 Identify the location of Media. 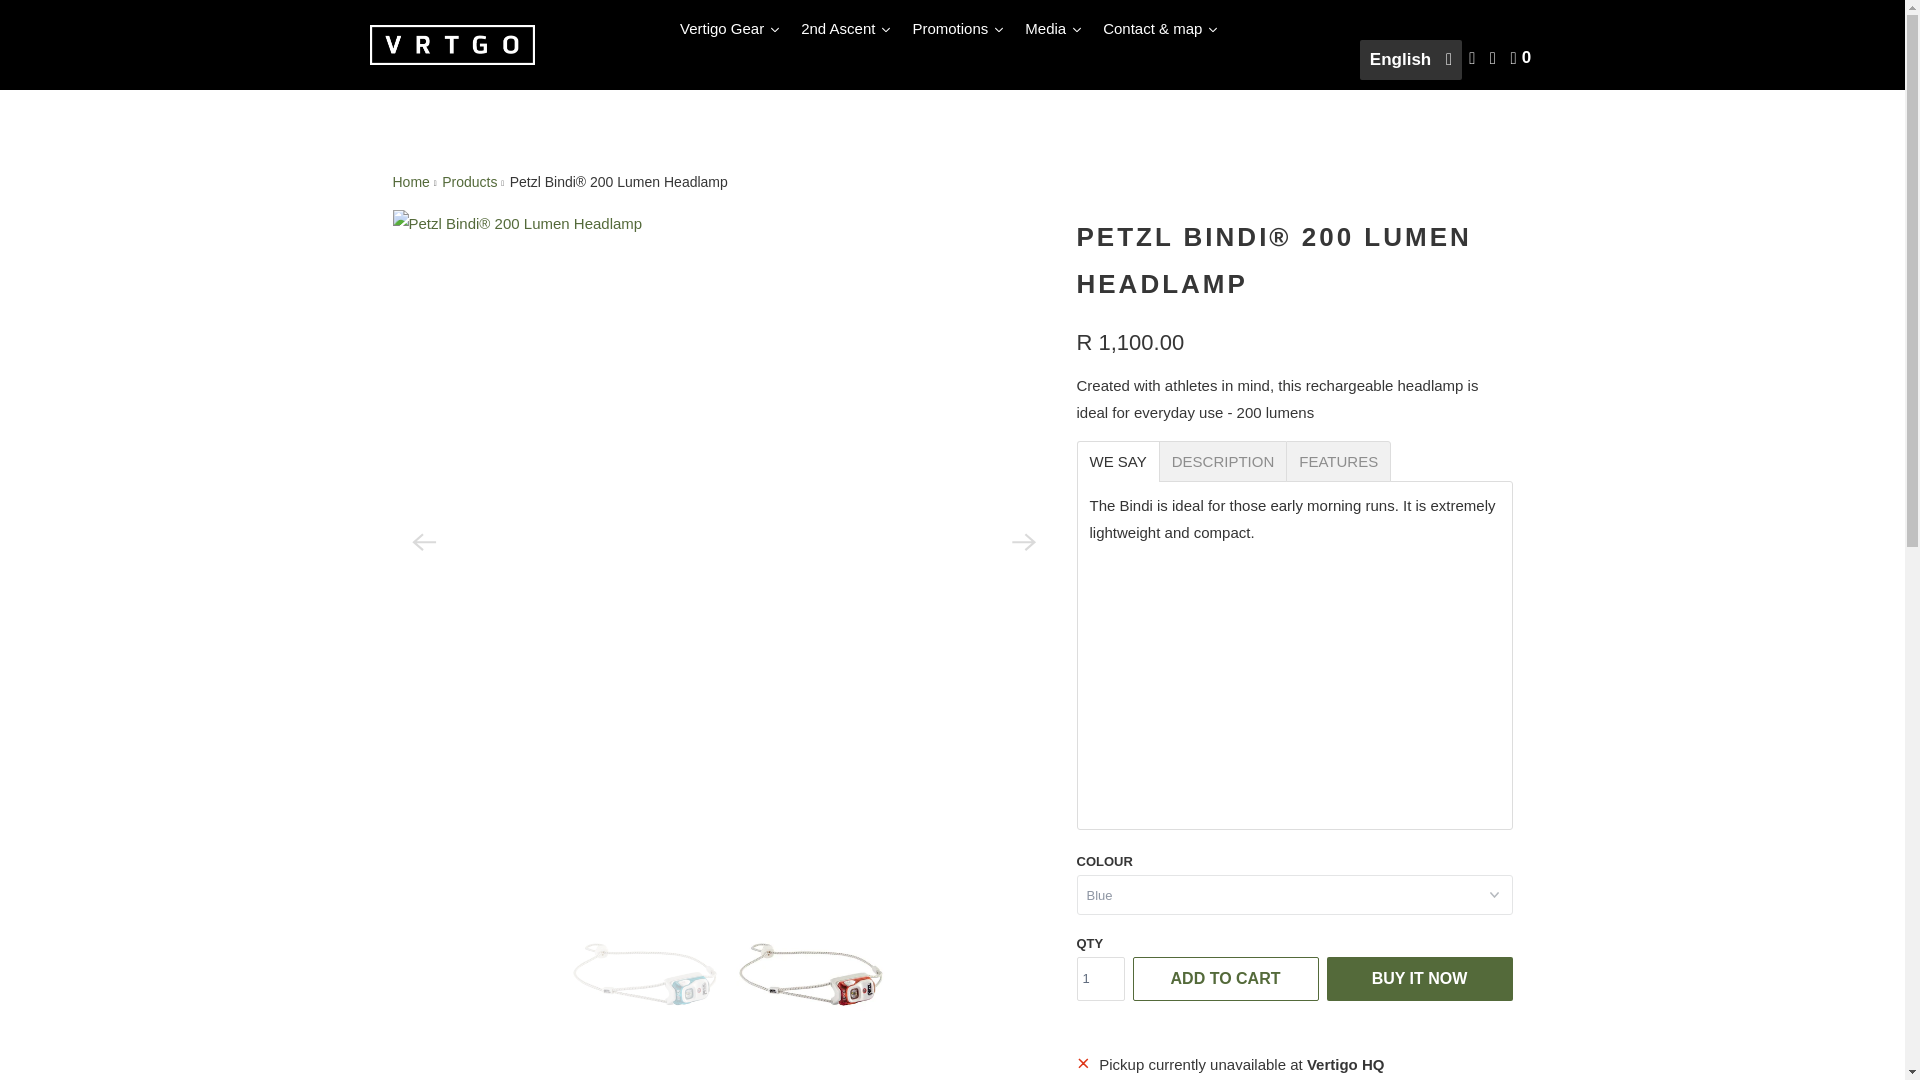
(1054, 28).